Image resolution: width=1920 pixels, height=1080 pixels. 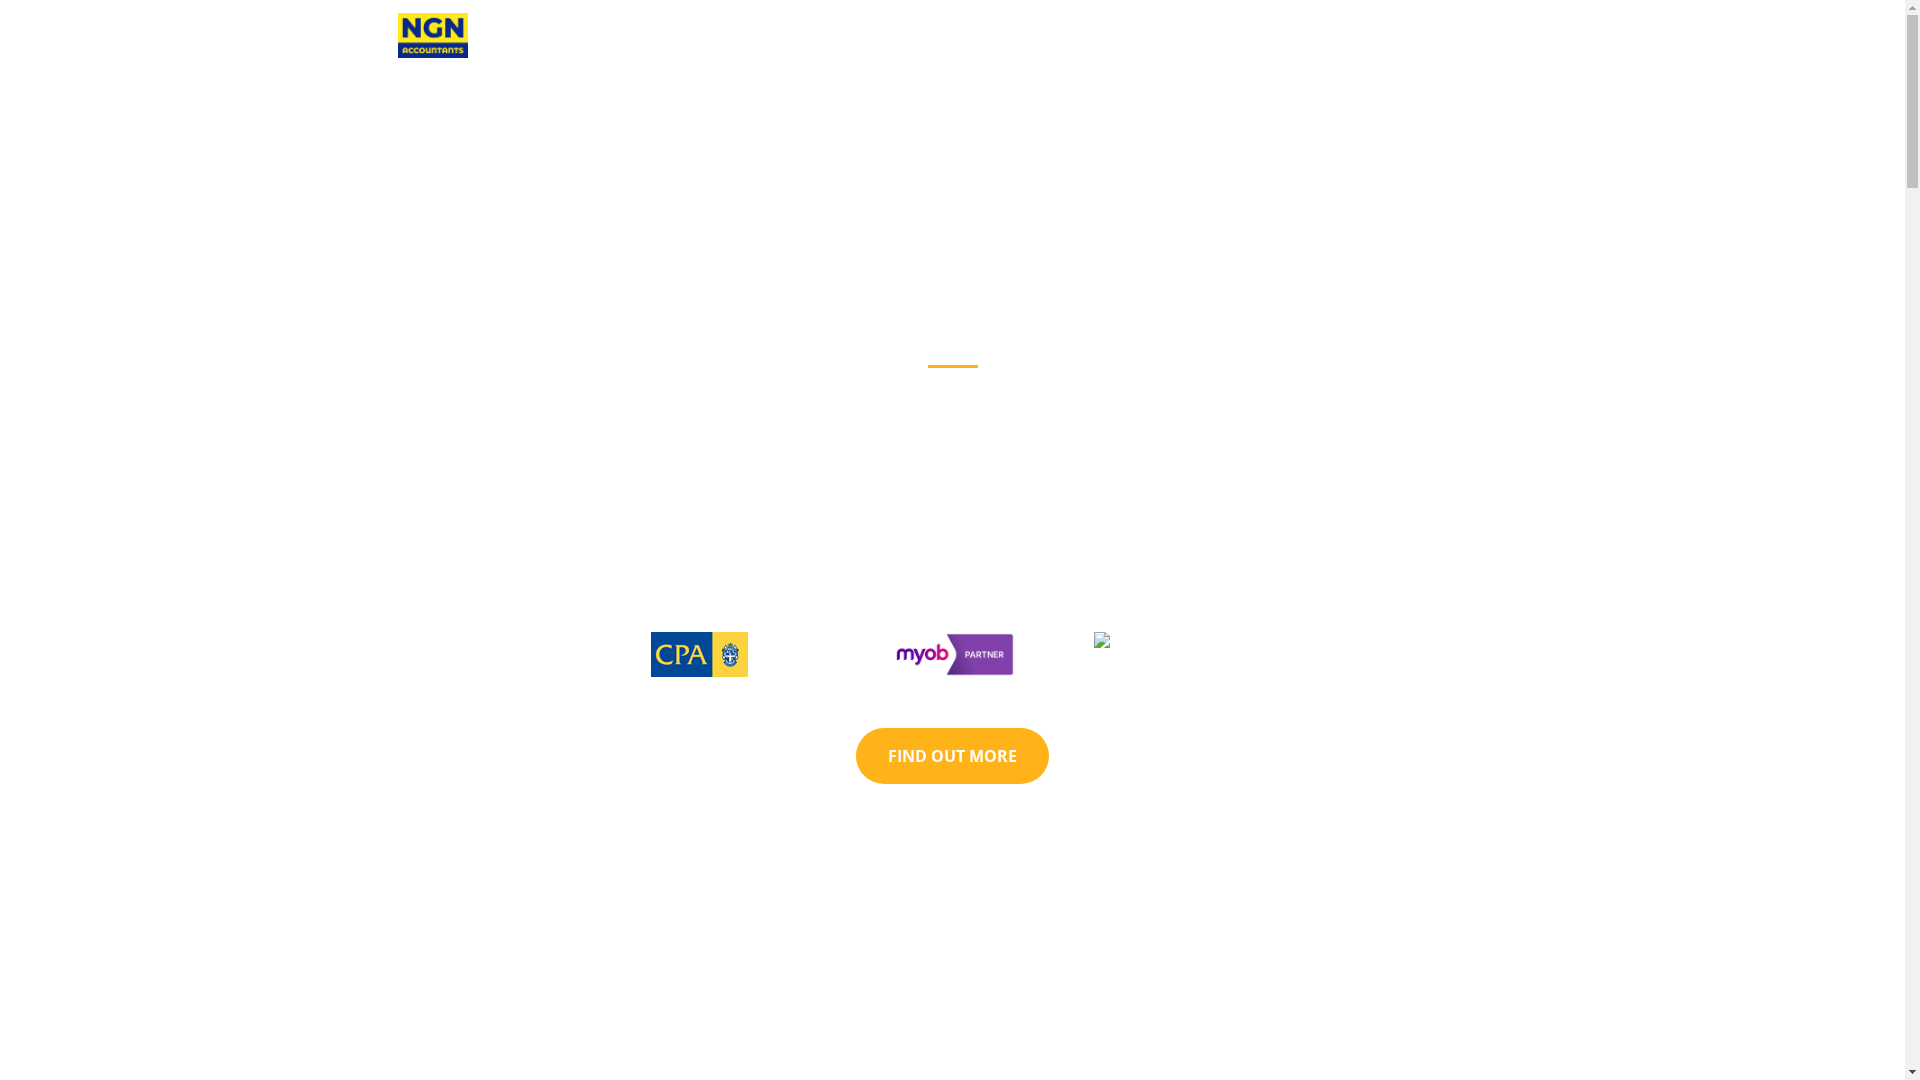 I want to click on SERVICES, so click(x=1362, y=36).